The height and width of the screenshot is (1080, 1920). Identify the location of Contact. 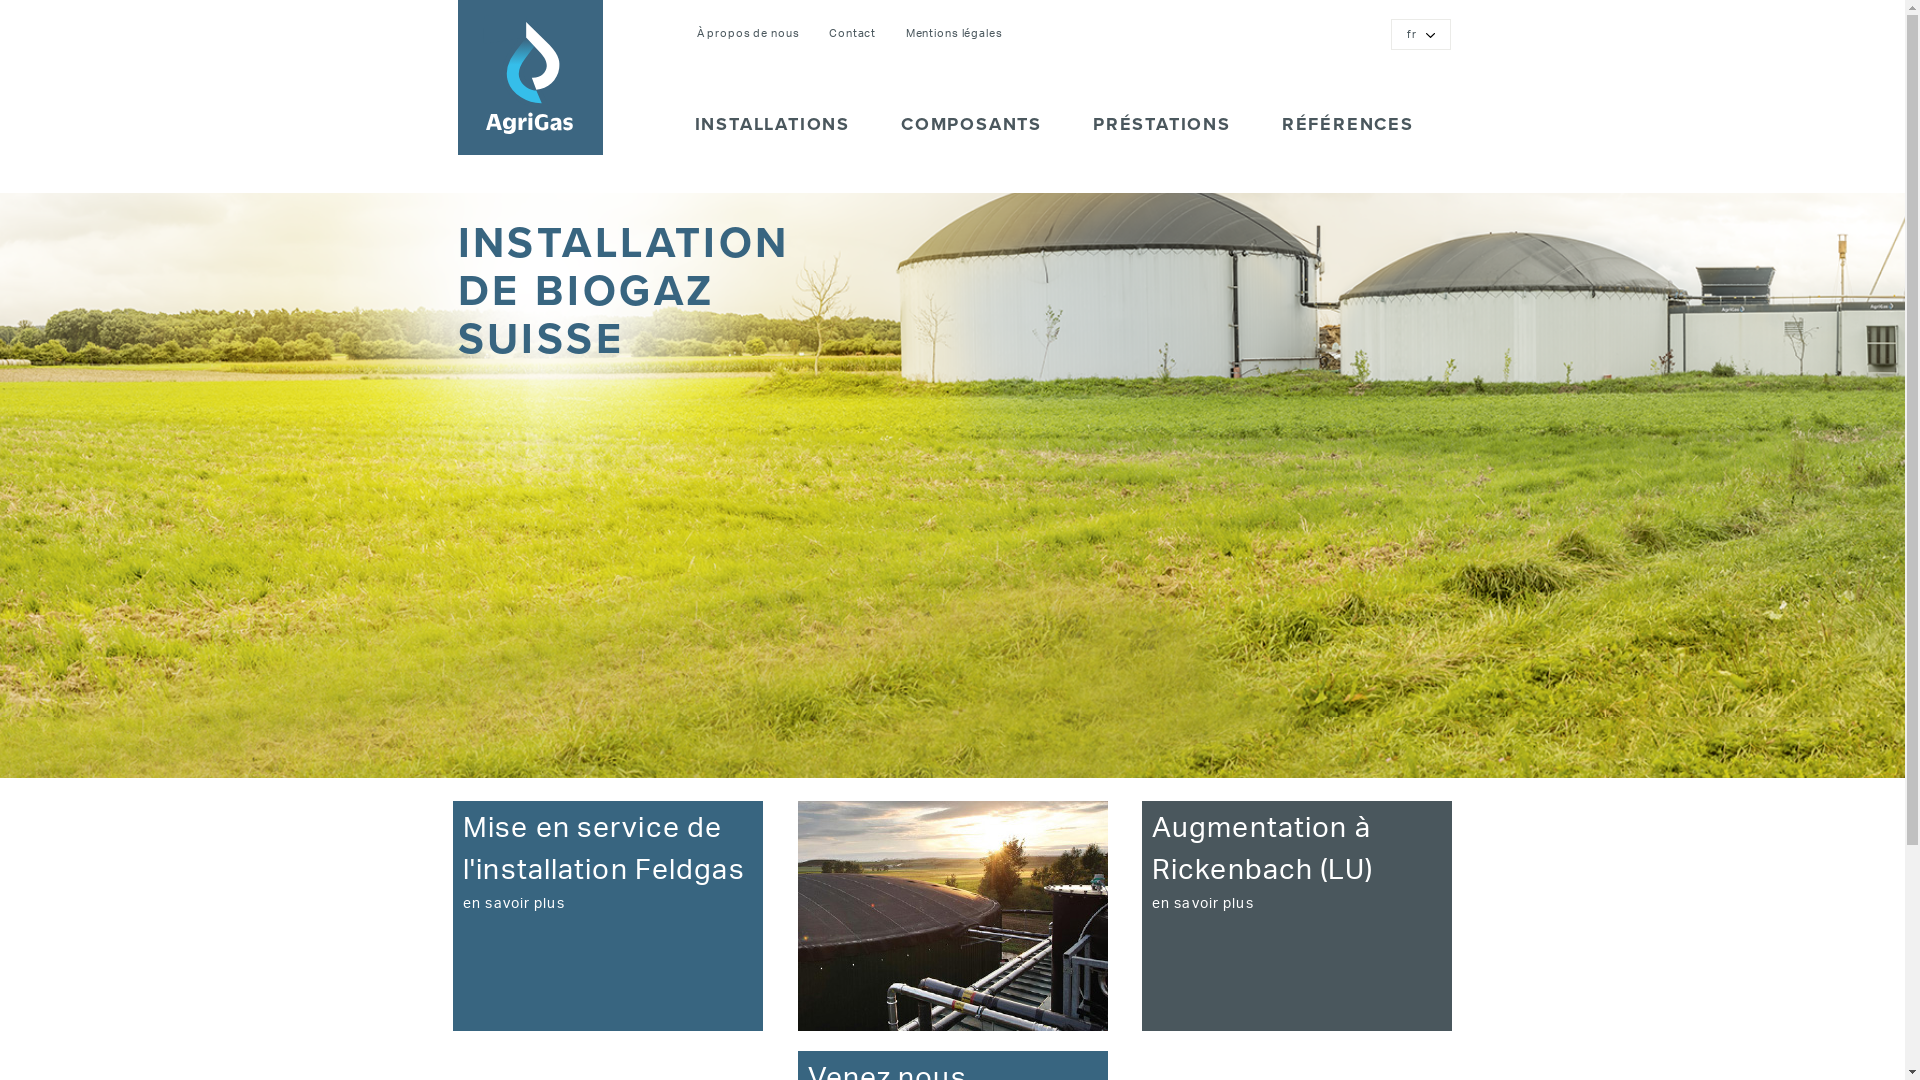
(852, 34).